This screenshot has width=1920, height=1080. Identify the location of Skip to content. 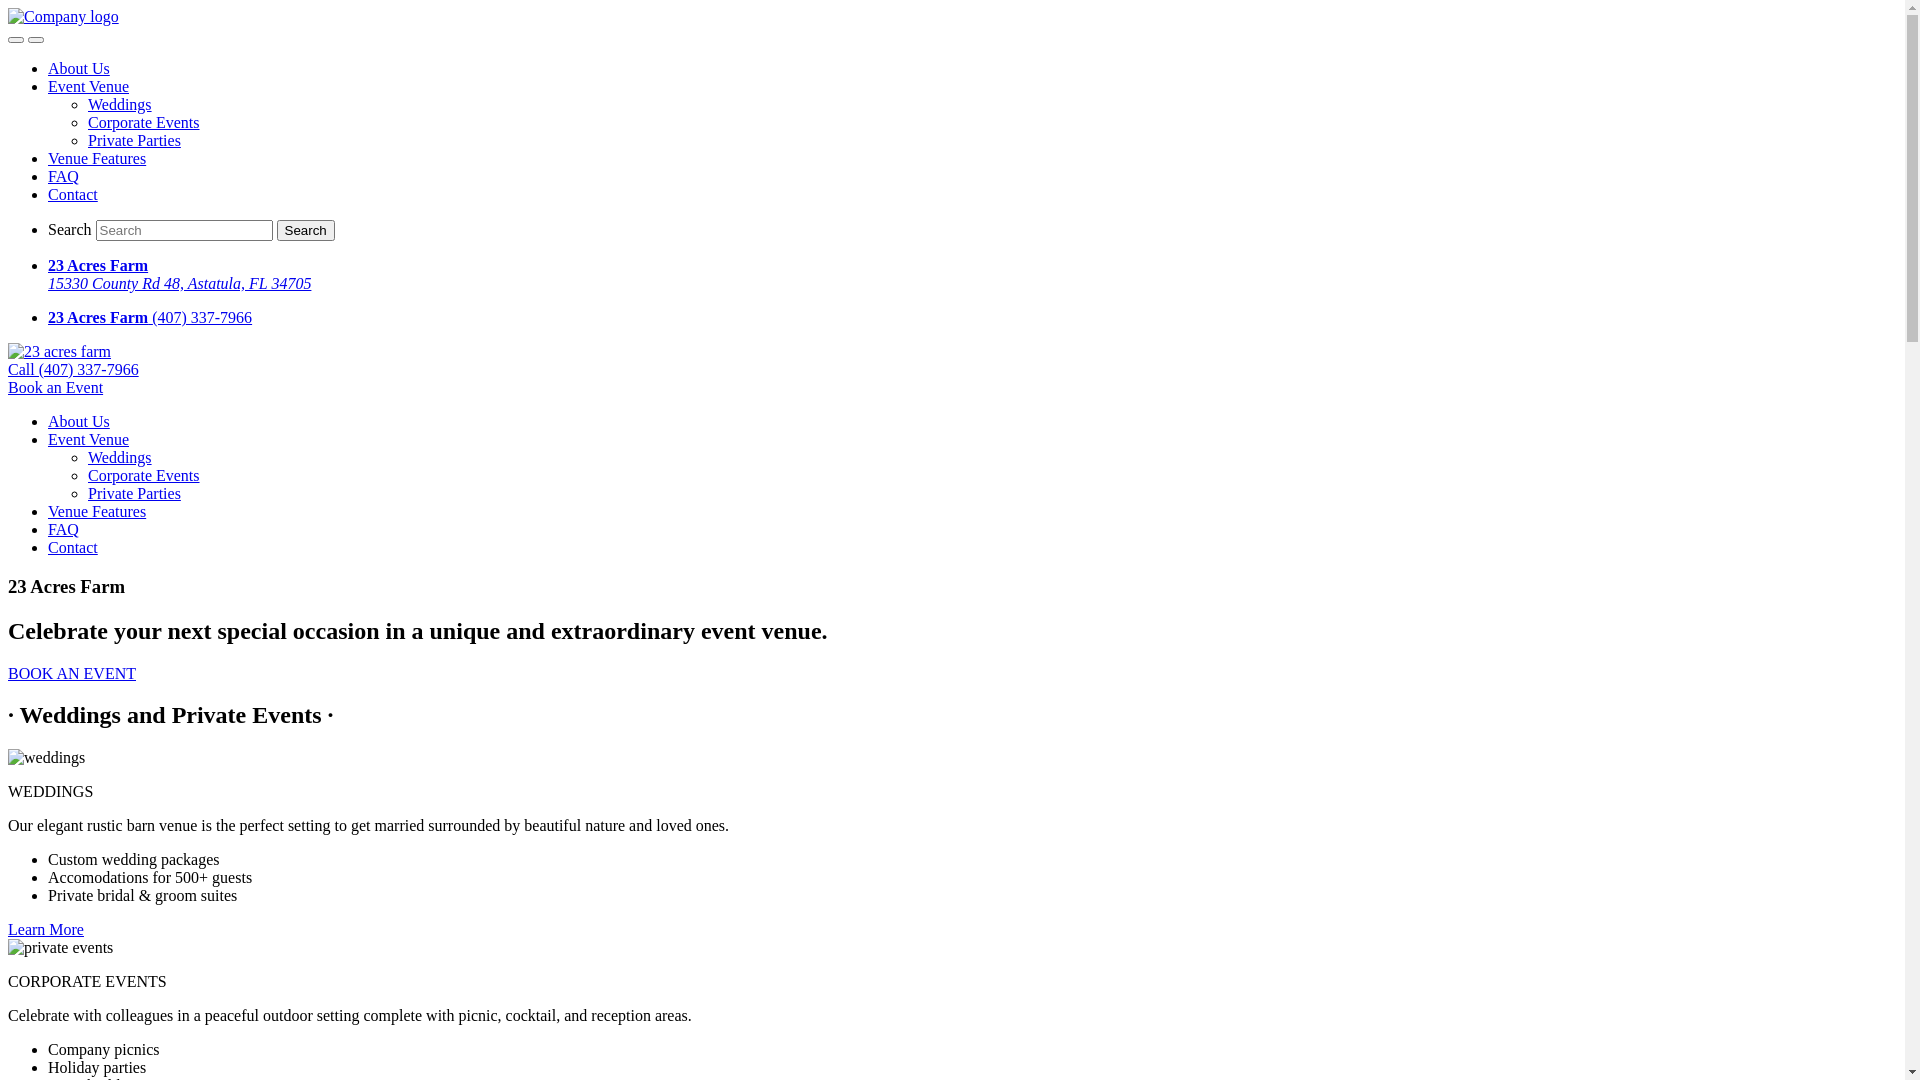
(8, 8).